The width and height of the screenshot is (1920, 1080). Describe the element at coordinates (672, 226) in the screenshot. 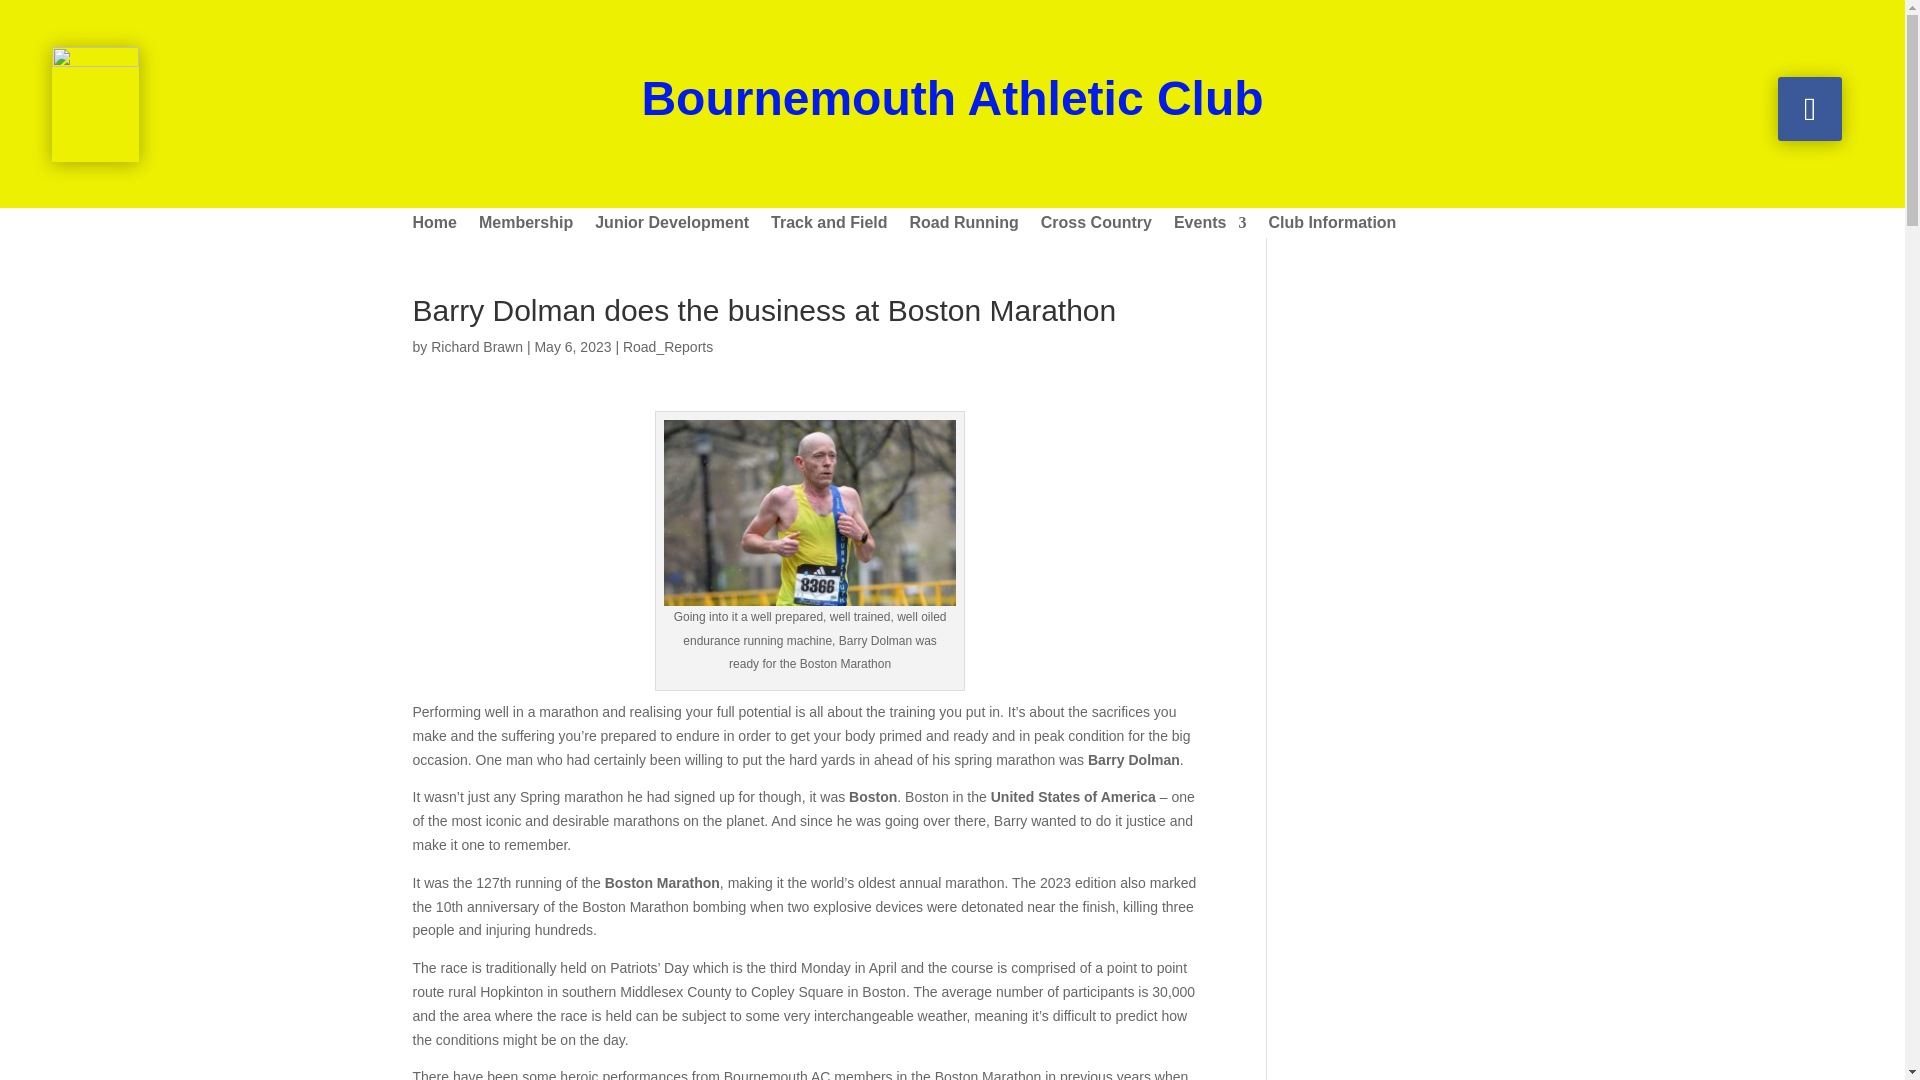

I see `Junior Development` at that location.